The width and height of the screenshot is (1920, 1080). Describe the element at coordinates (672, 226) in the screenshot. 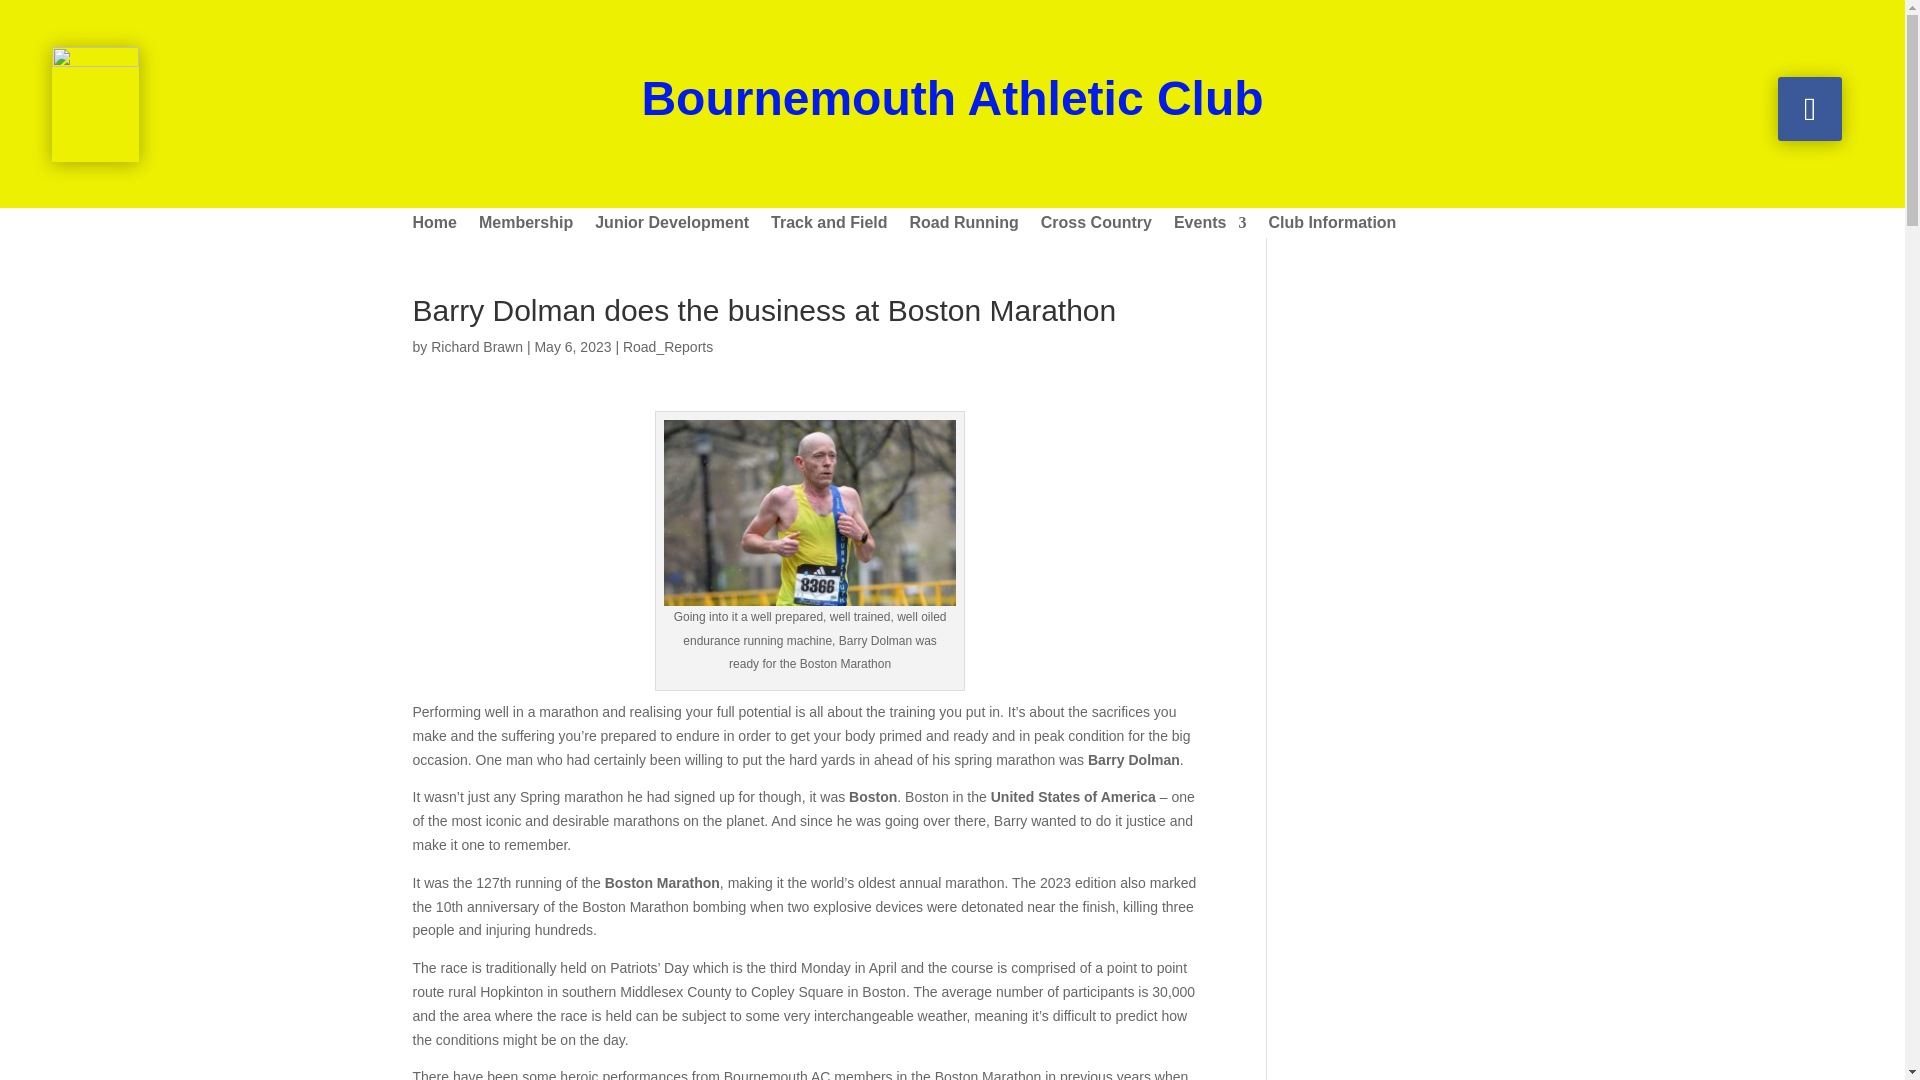

I see `Junior Development` at that location.